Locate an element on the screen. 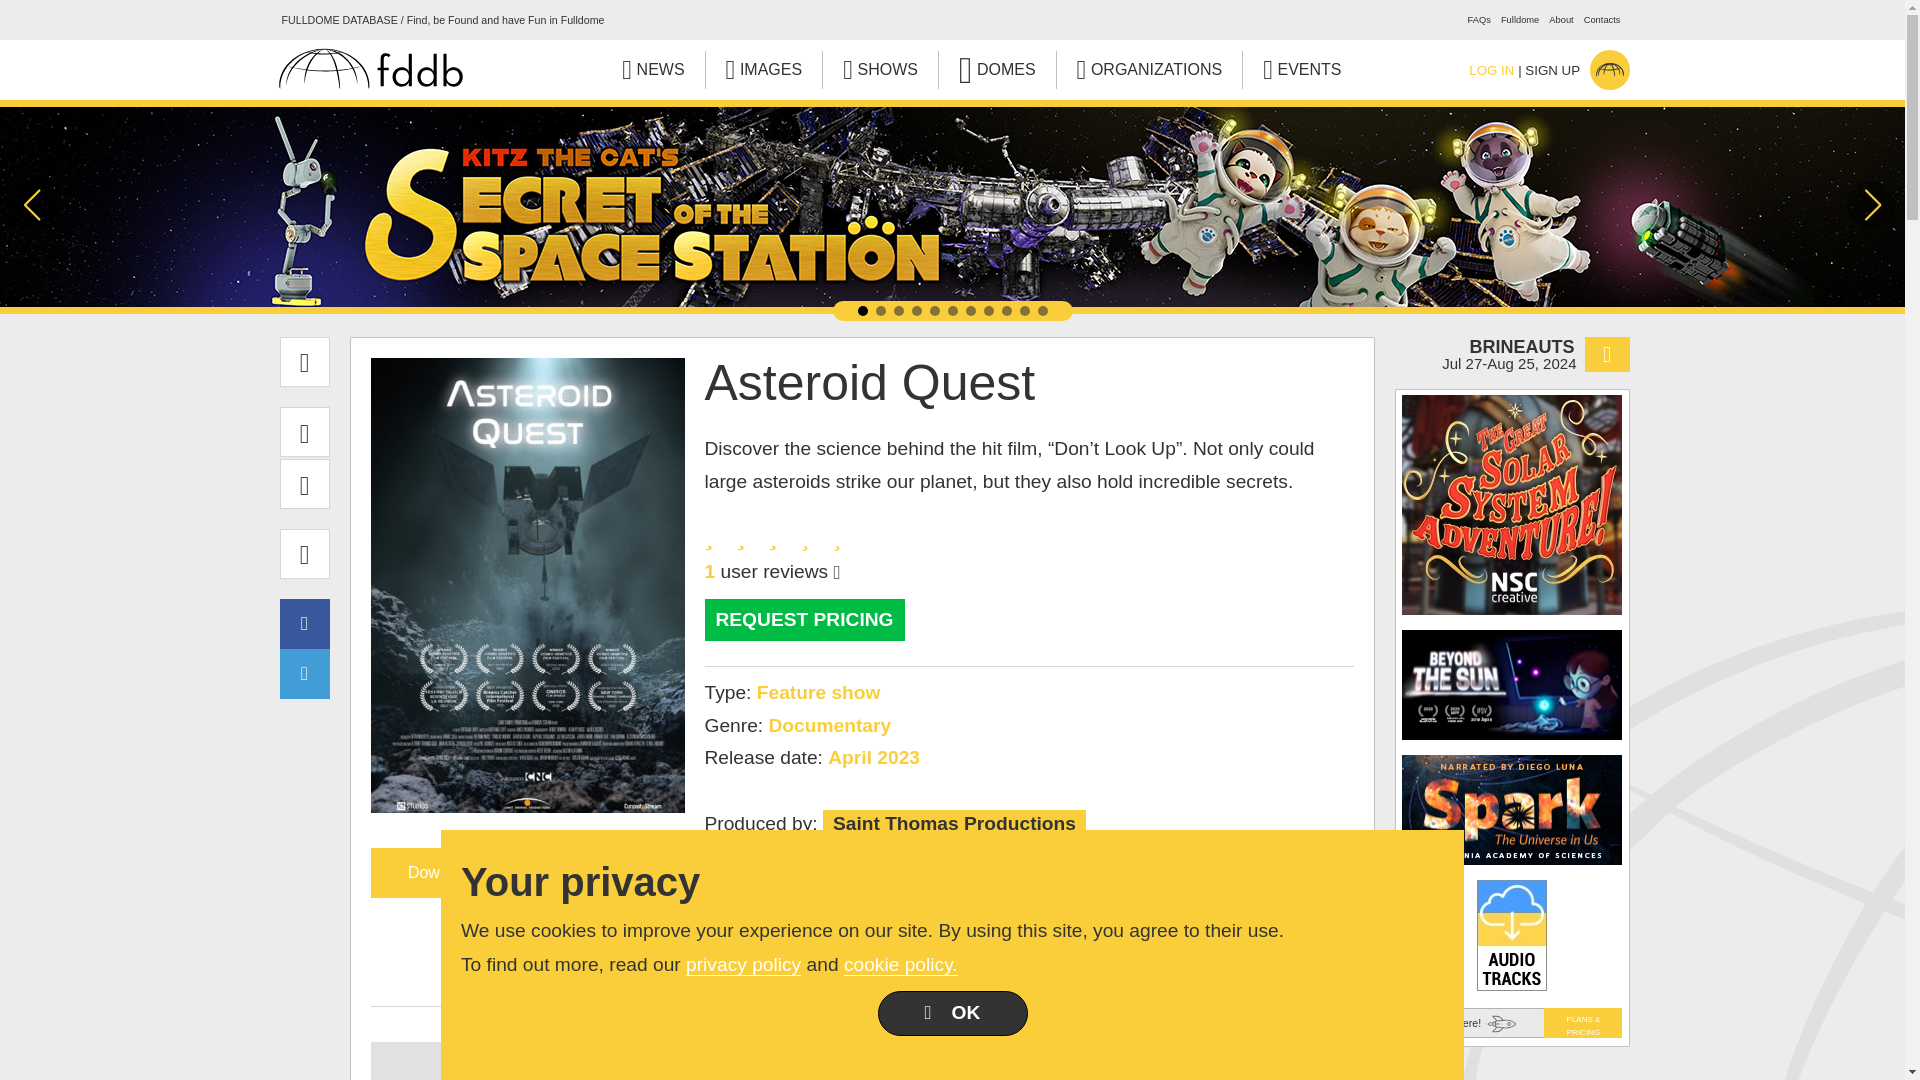 Image resolution: width=1920 pixels, height=1080 pixels. DOMES is located at coordinates (997, 69).